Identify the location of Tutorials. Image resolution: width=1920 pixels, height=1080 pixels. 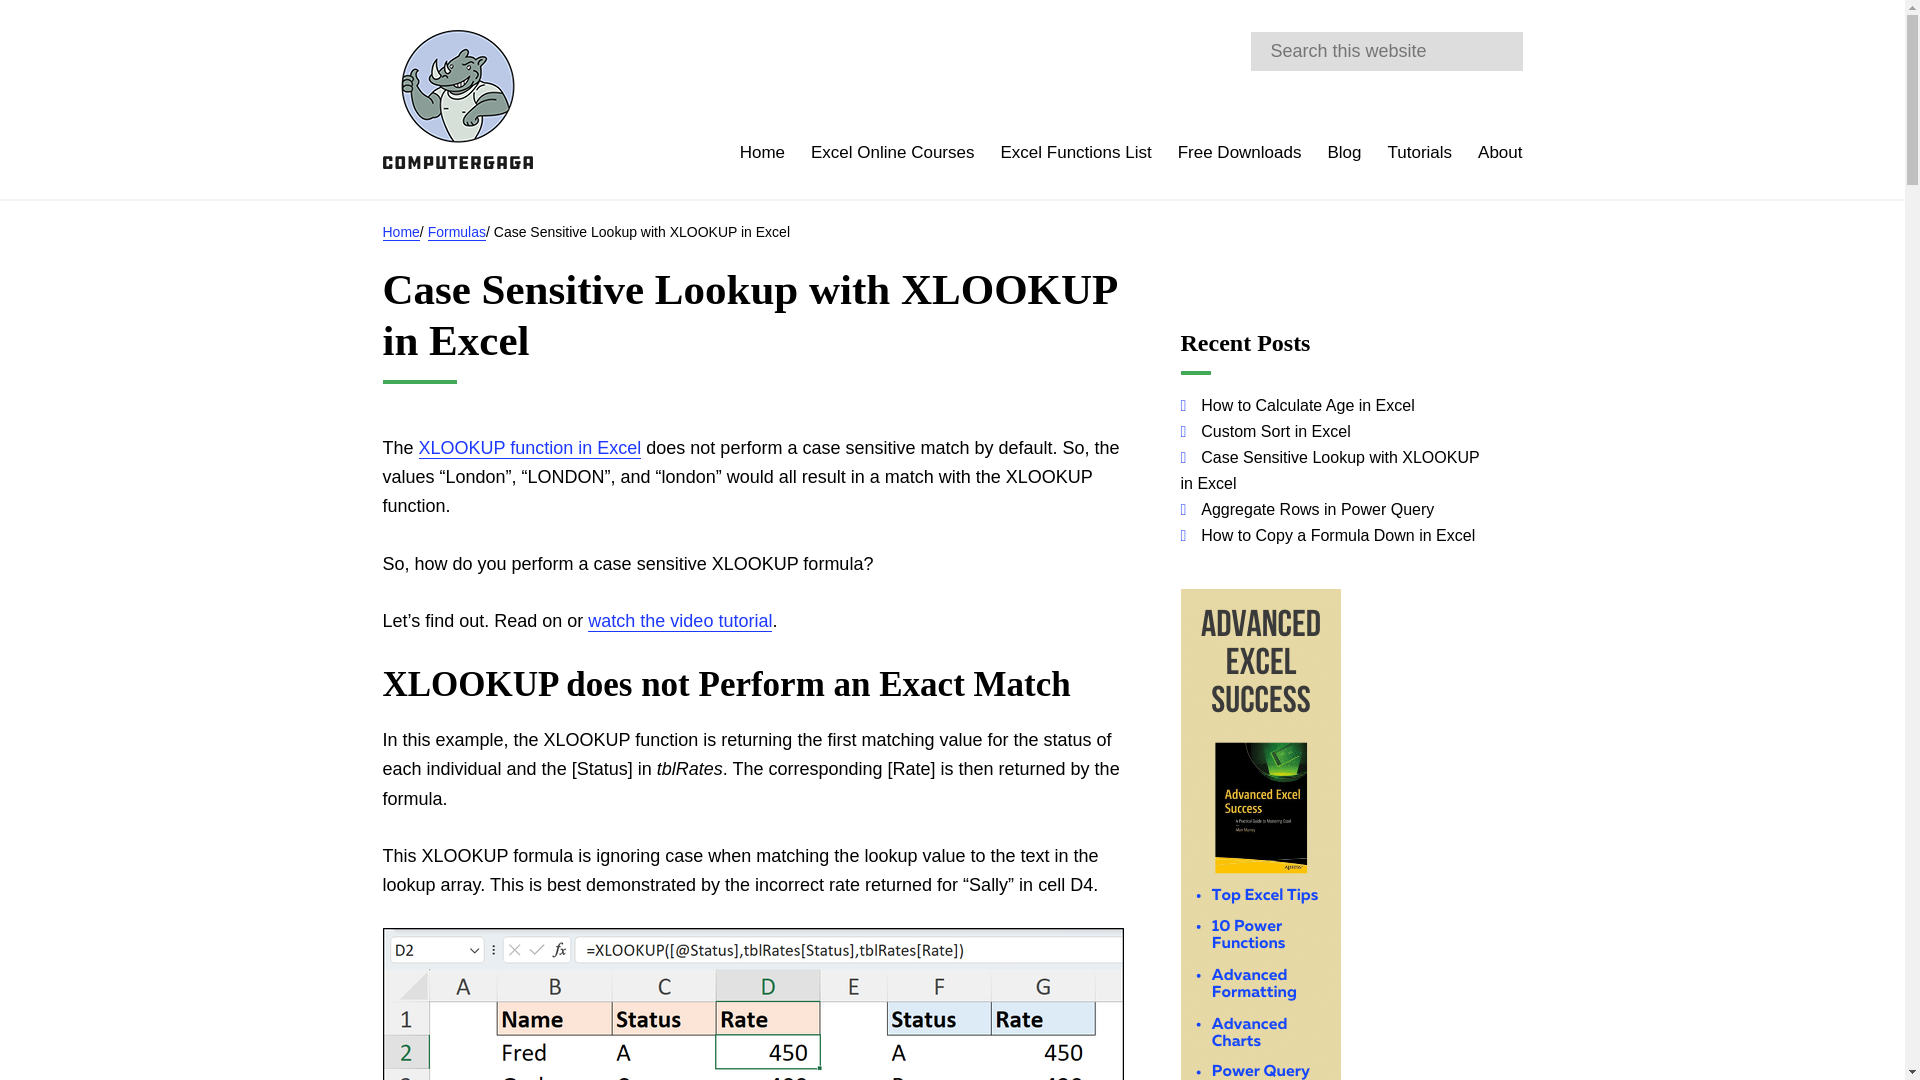
(1420, 156).